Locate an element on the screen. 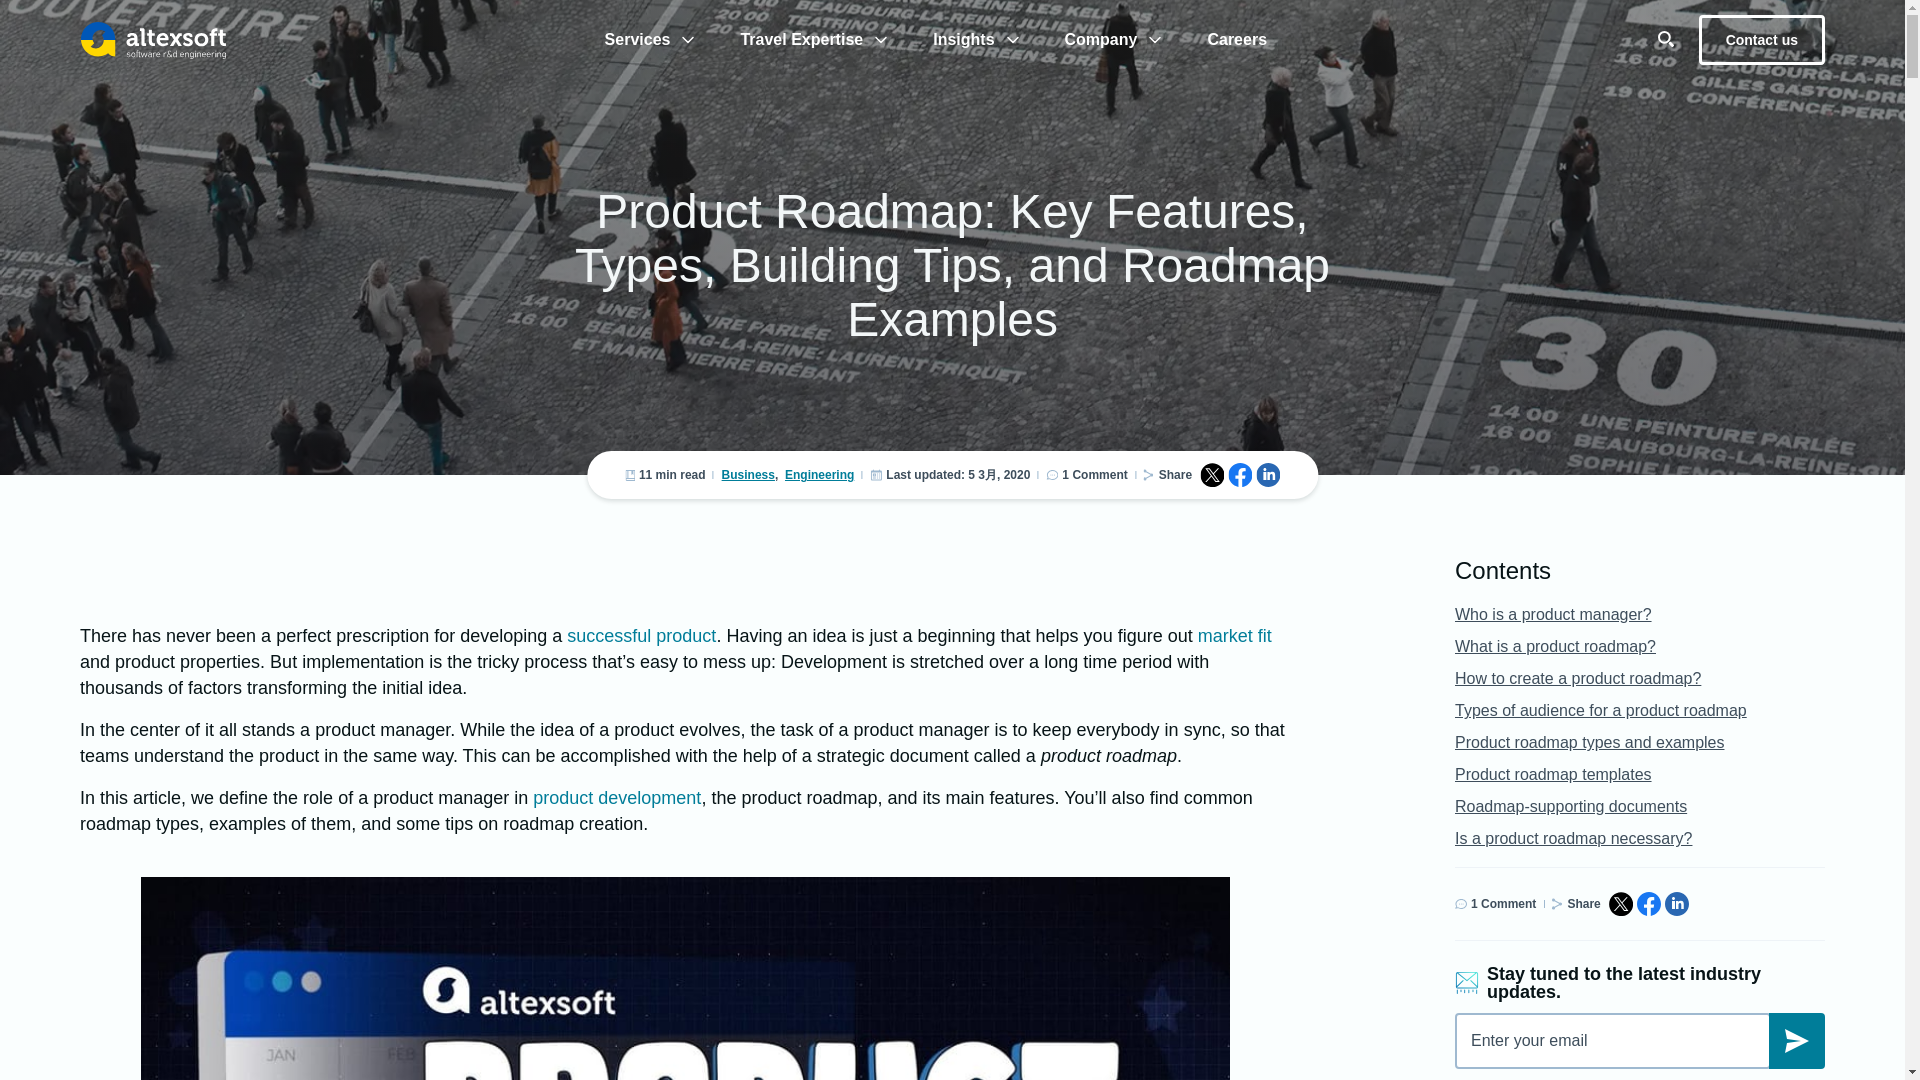  Contact us is located at coordinates (1762, 40).